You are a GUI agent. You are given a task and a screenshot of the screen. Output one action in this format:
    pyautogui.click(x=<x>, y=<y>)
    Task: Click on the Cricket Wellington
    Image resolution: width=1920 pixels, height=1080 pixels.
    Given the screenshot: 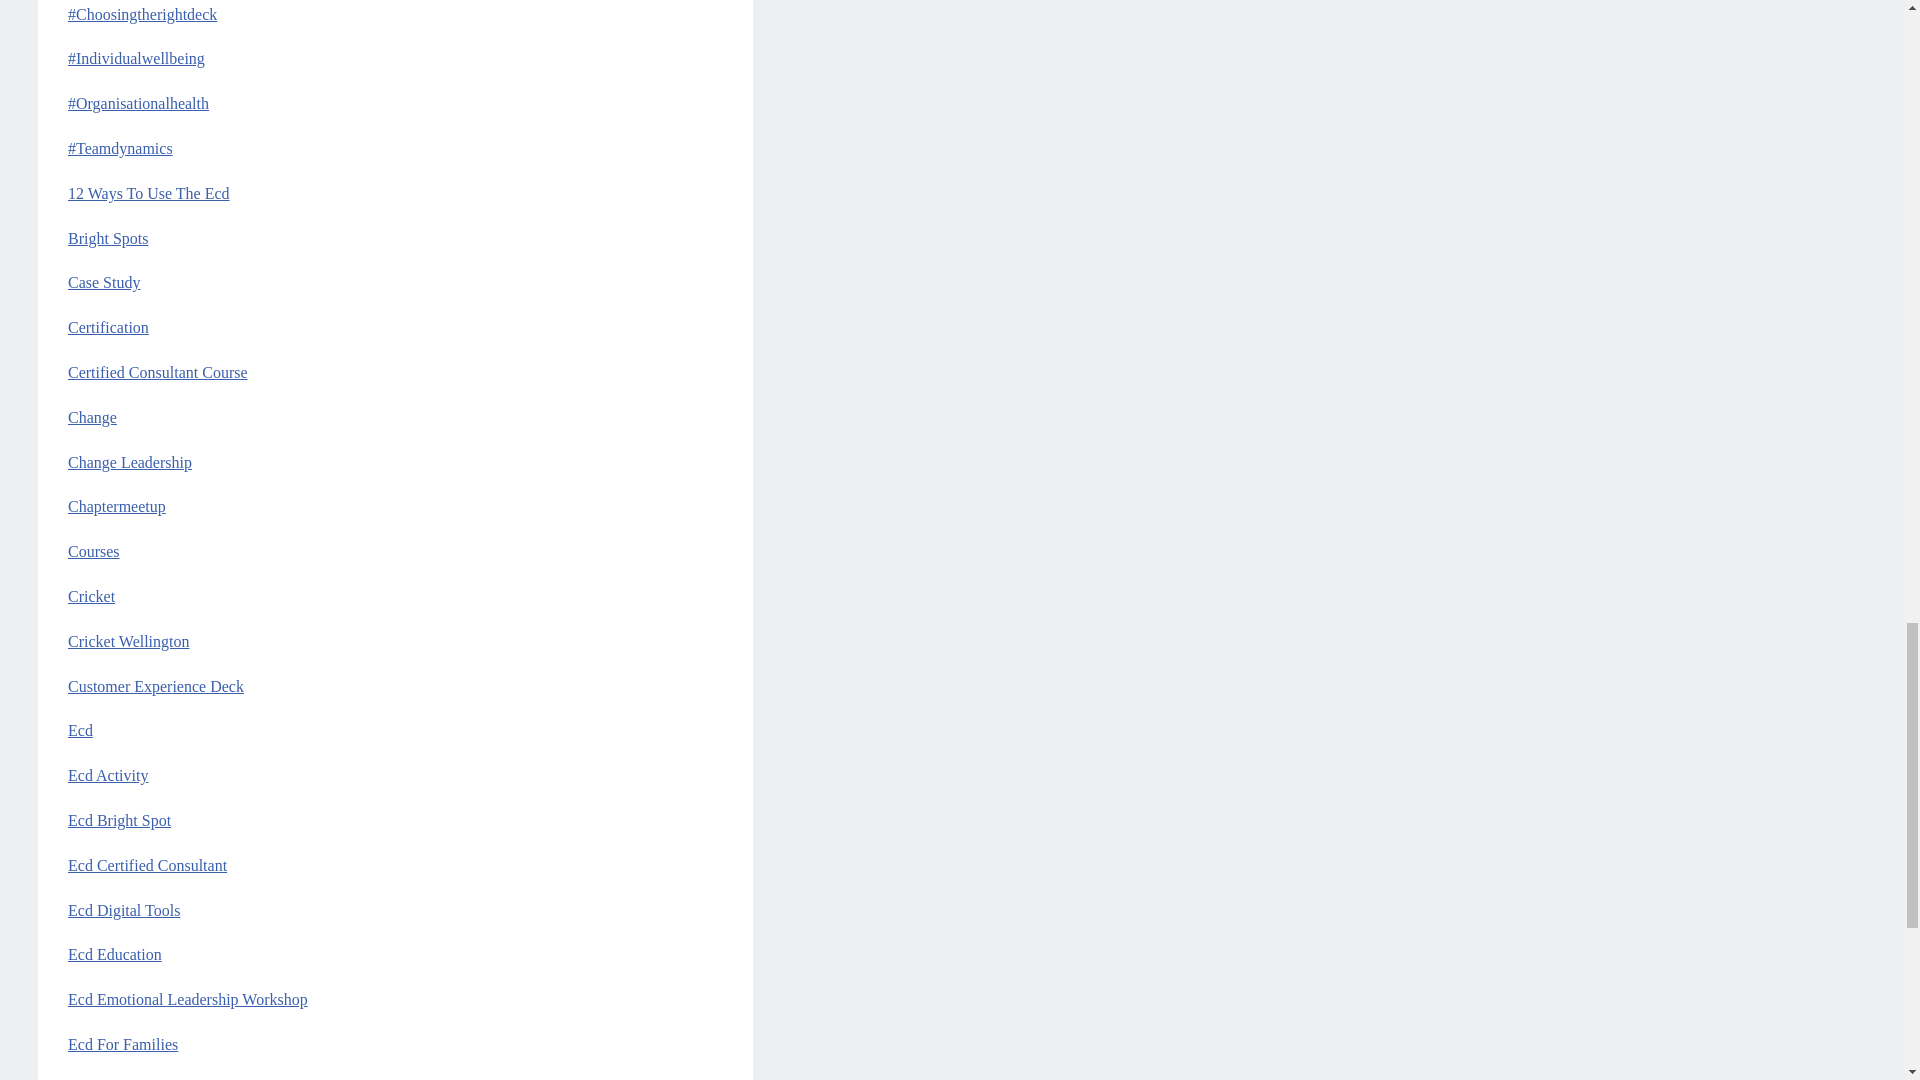 What is the action you would take?
    pyautogui.click(x=128, y=641)
    